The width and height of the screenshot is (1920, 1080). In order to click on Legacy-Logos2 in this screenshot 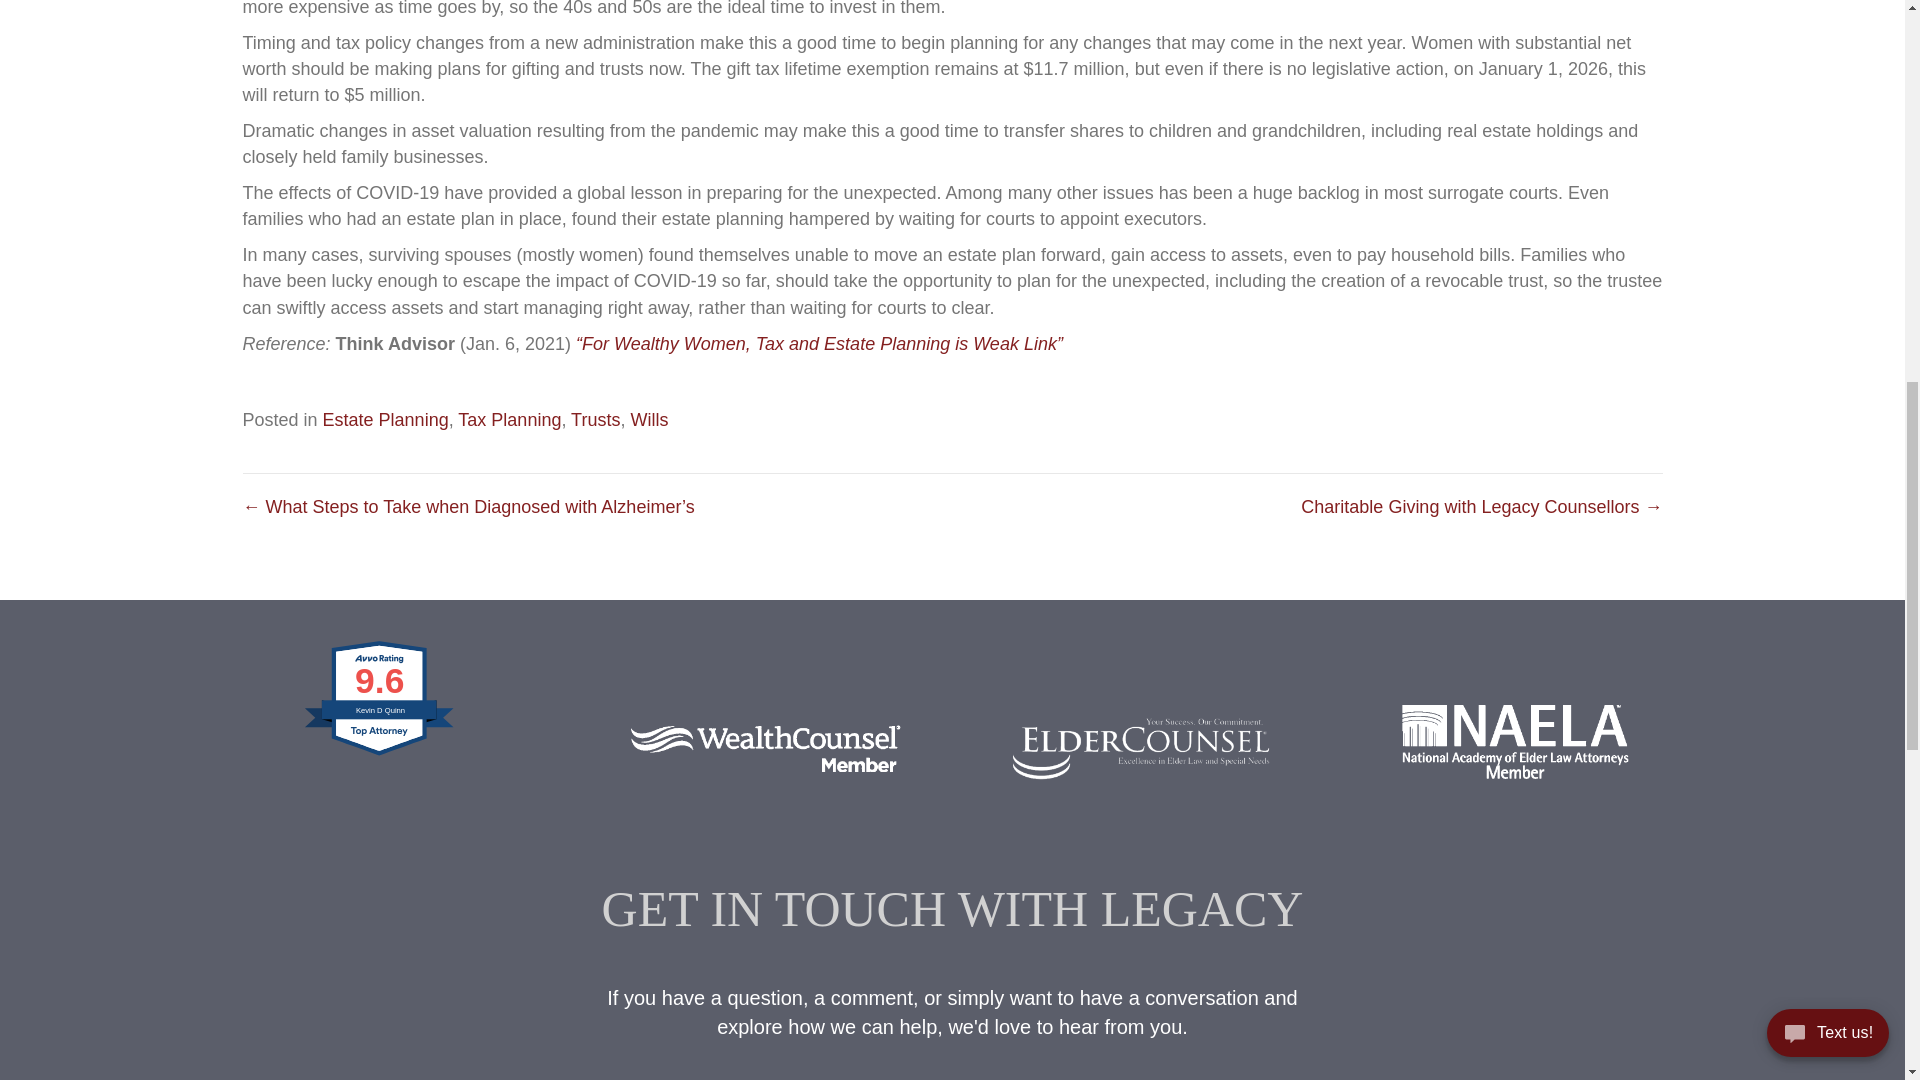, I will do `click(765, 742)`.